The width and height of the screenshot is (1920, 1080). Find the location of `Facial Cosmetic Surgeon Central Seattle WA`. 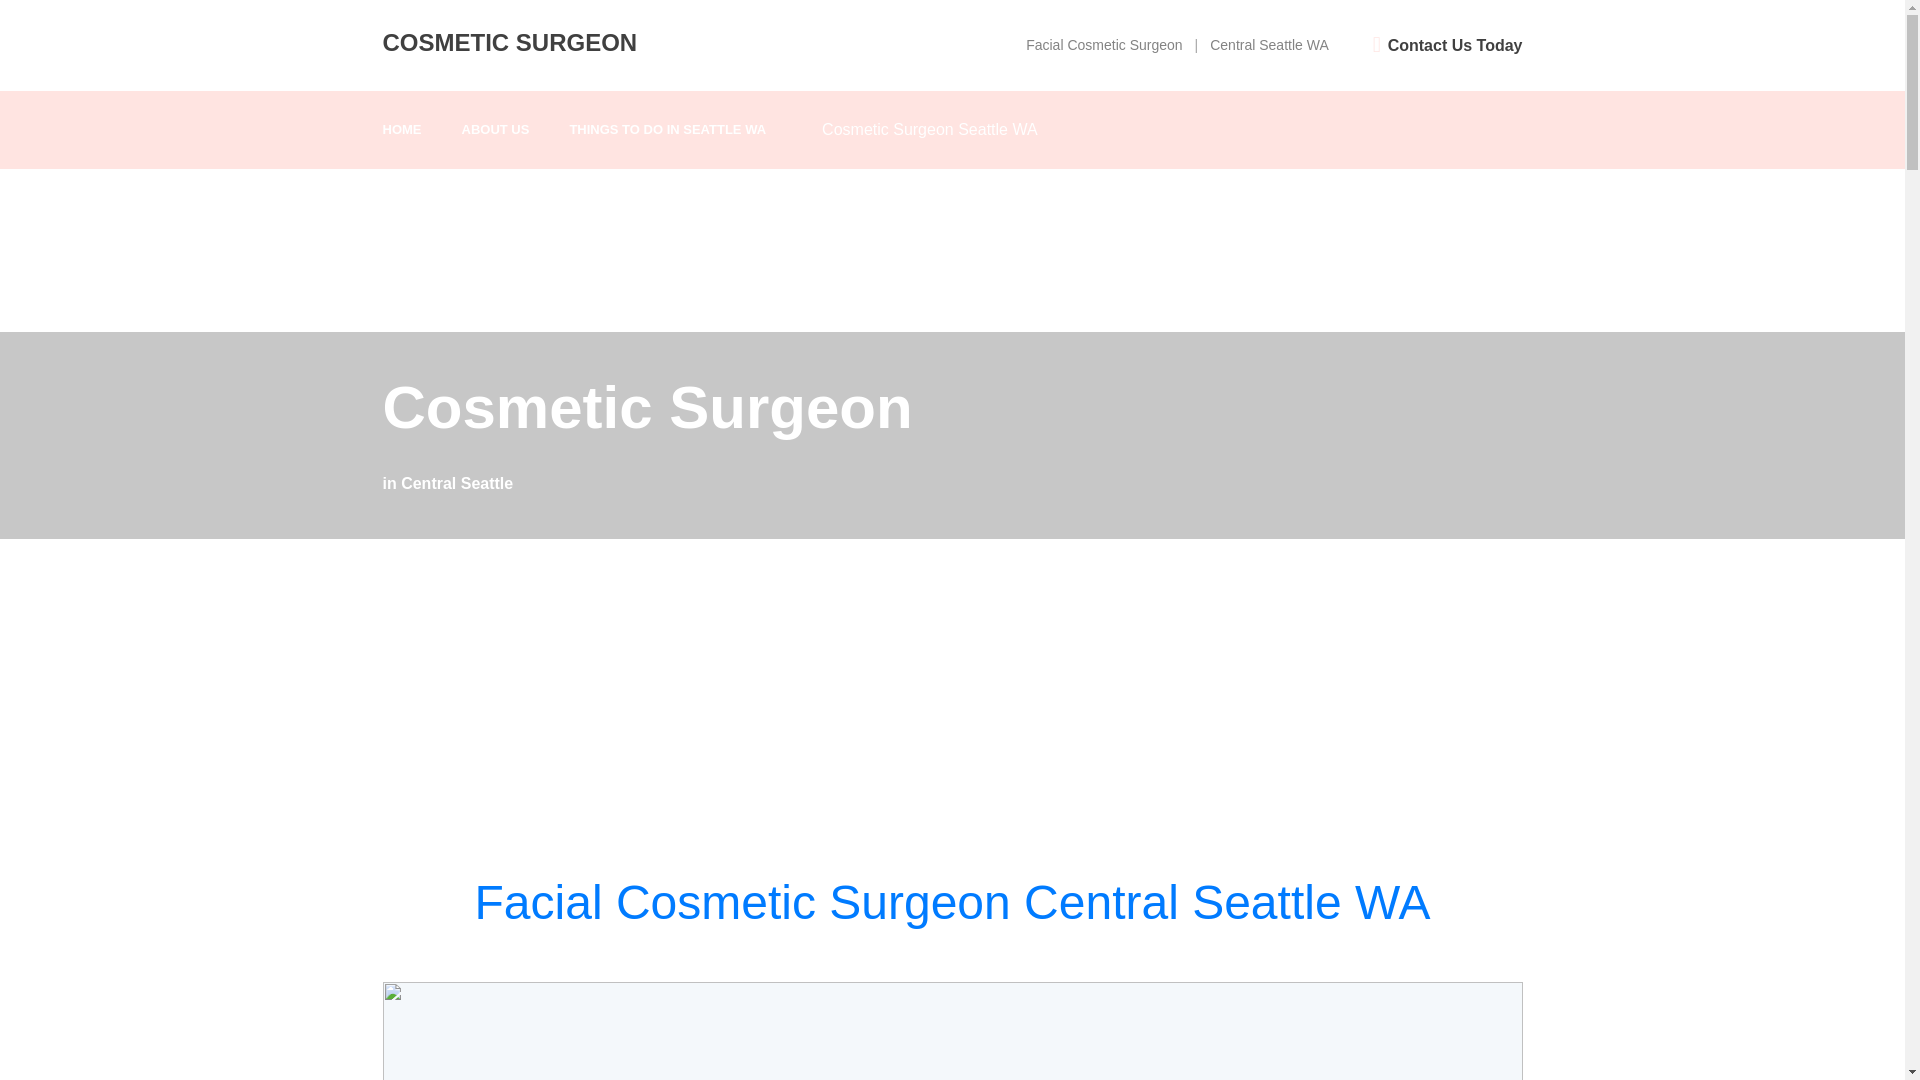

Facial Cosmetic Surgeon Central Seattle WA is located at coordinates (952, 902).